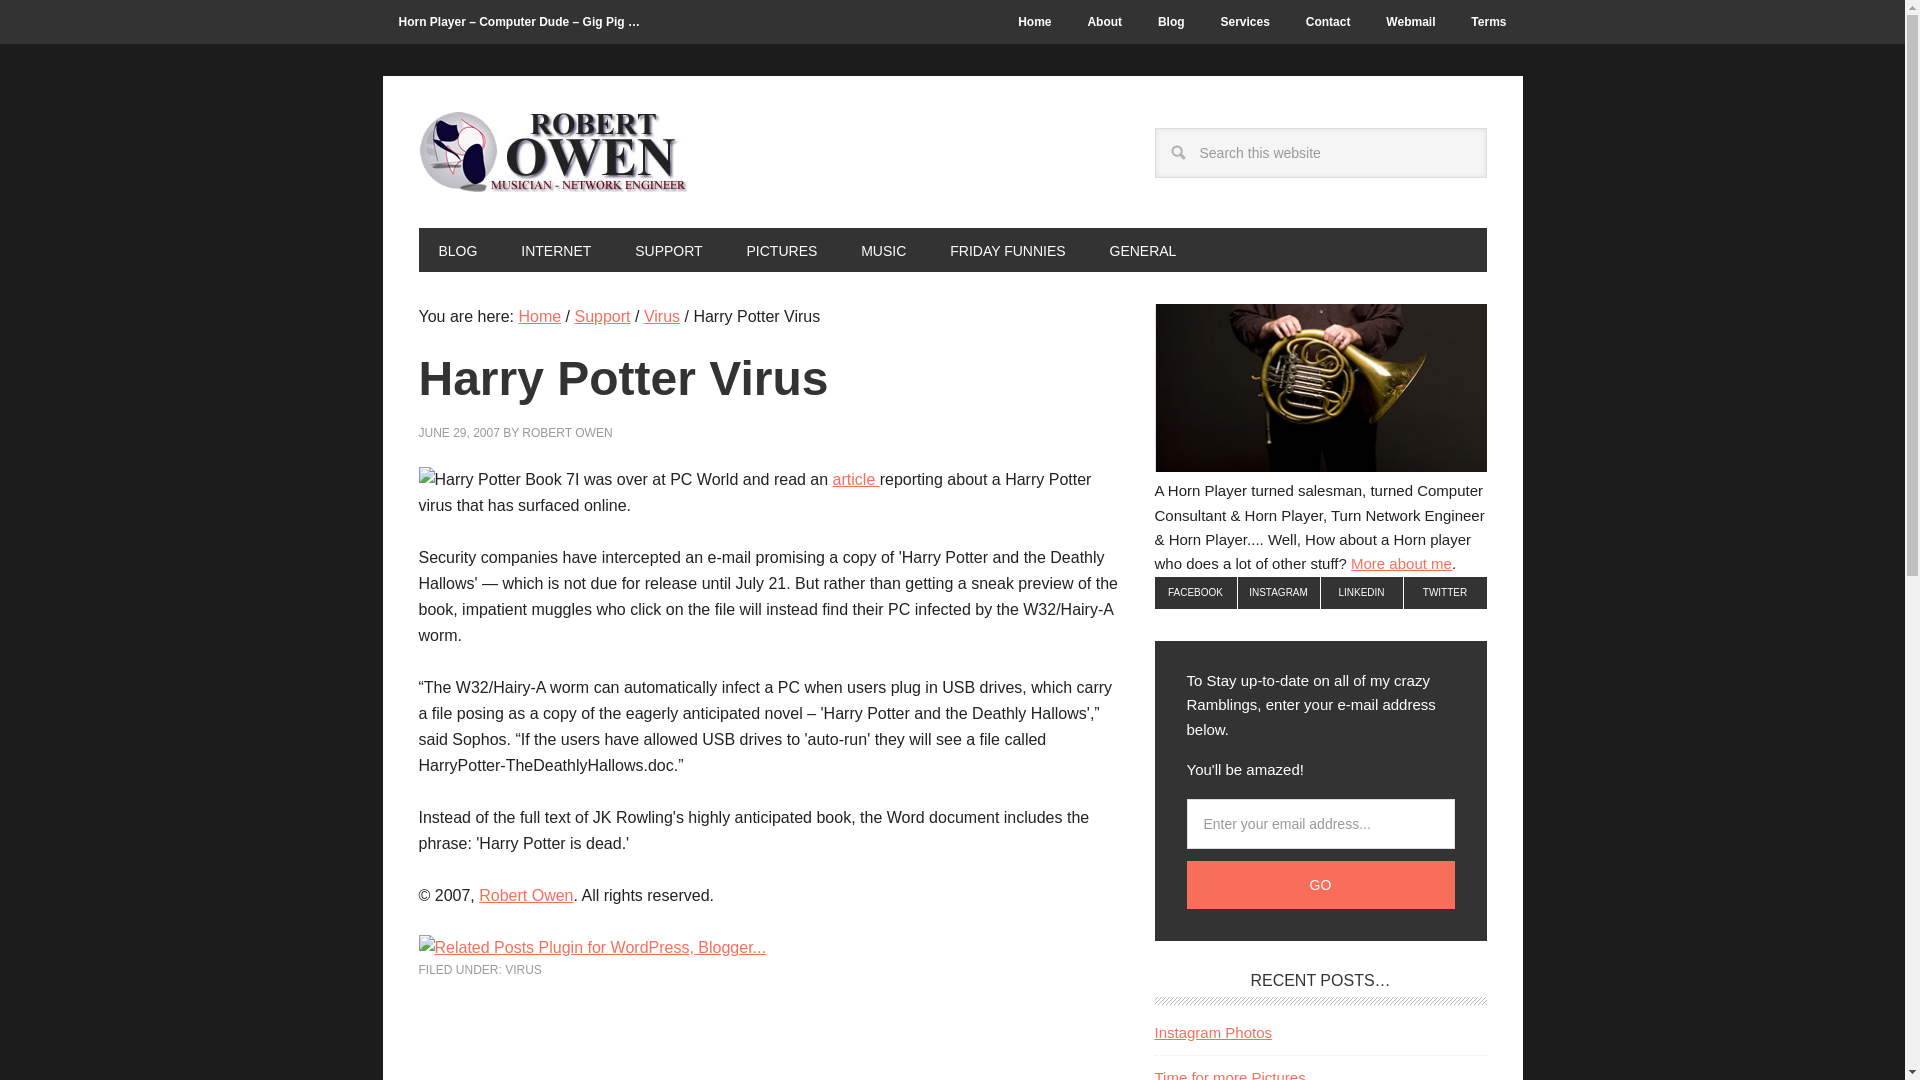  Describe the element at coordinates (1006, 250) in the screenshot. I see `FRIDAY FUNNIES` at that location.